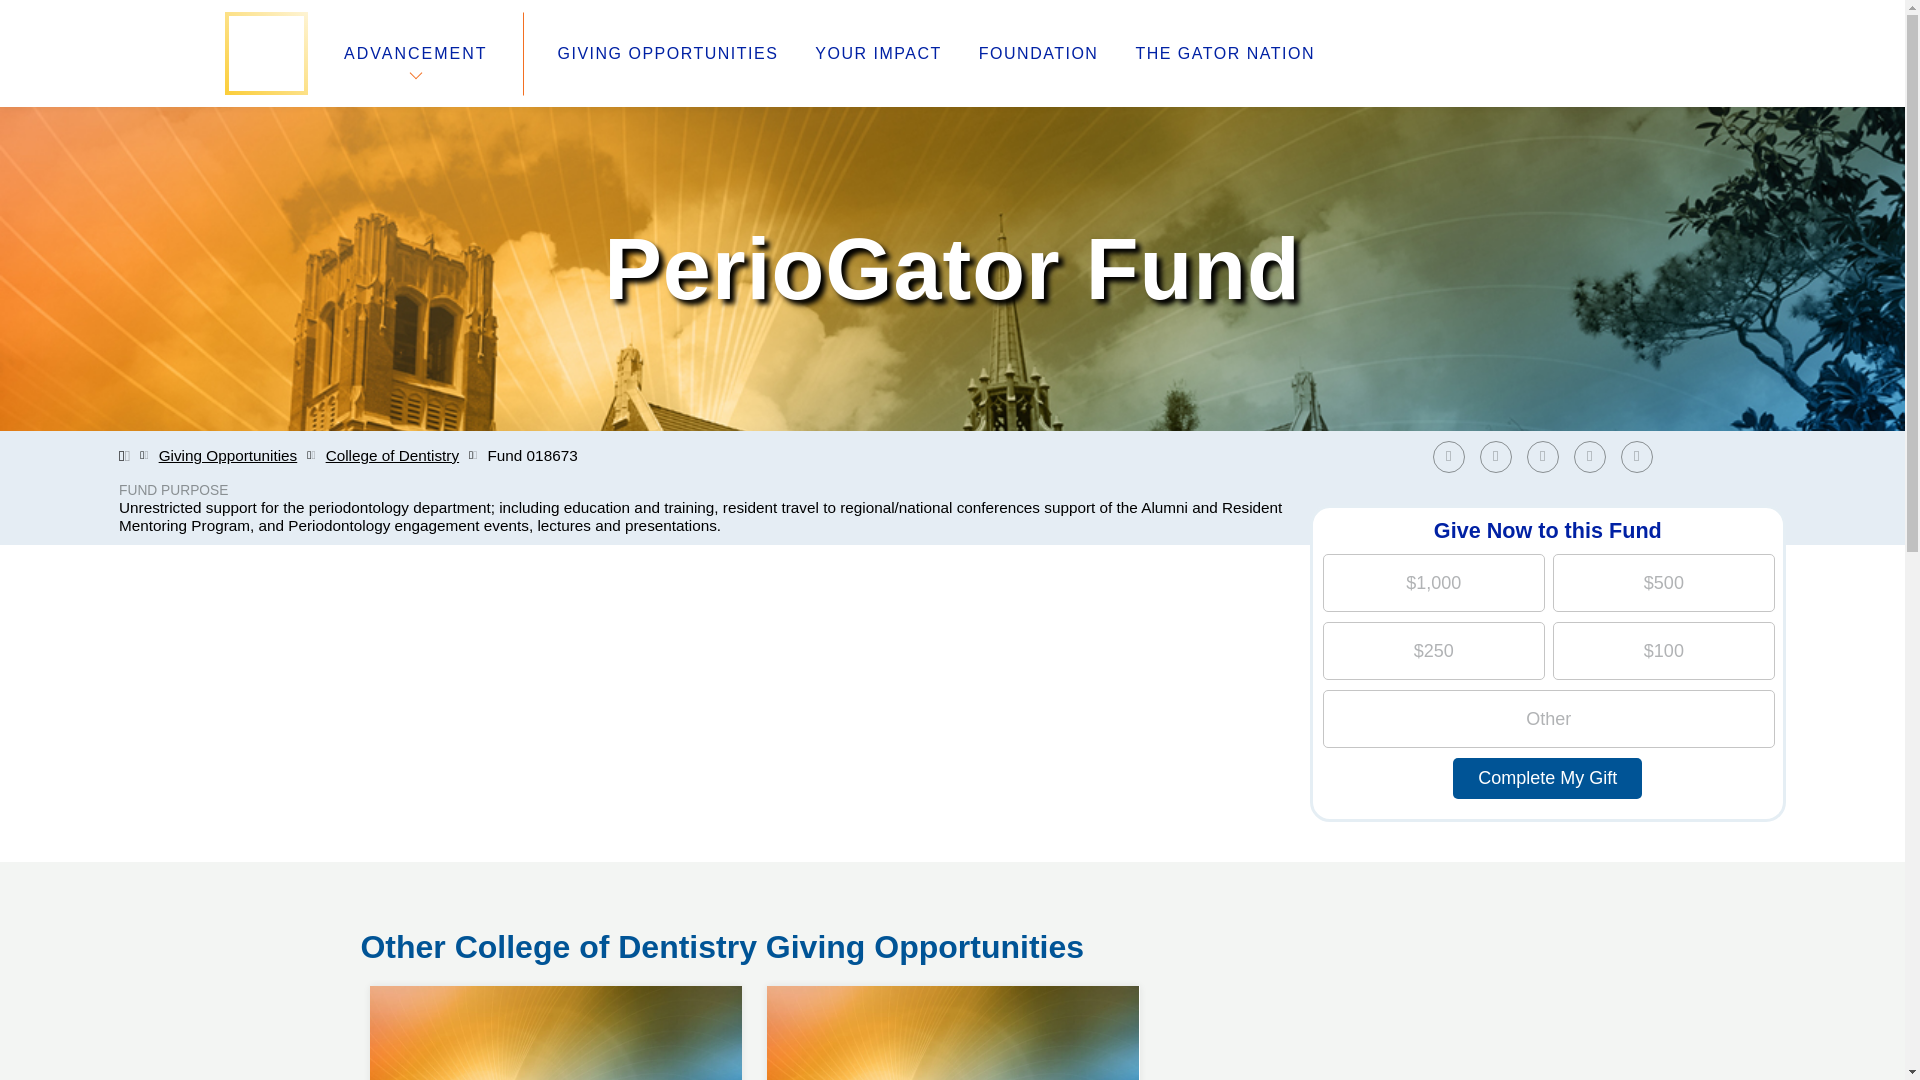 The height and width of the screenshot is (1080, 1920). I want to click on Share on Twitter, so click(1501, 456).